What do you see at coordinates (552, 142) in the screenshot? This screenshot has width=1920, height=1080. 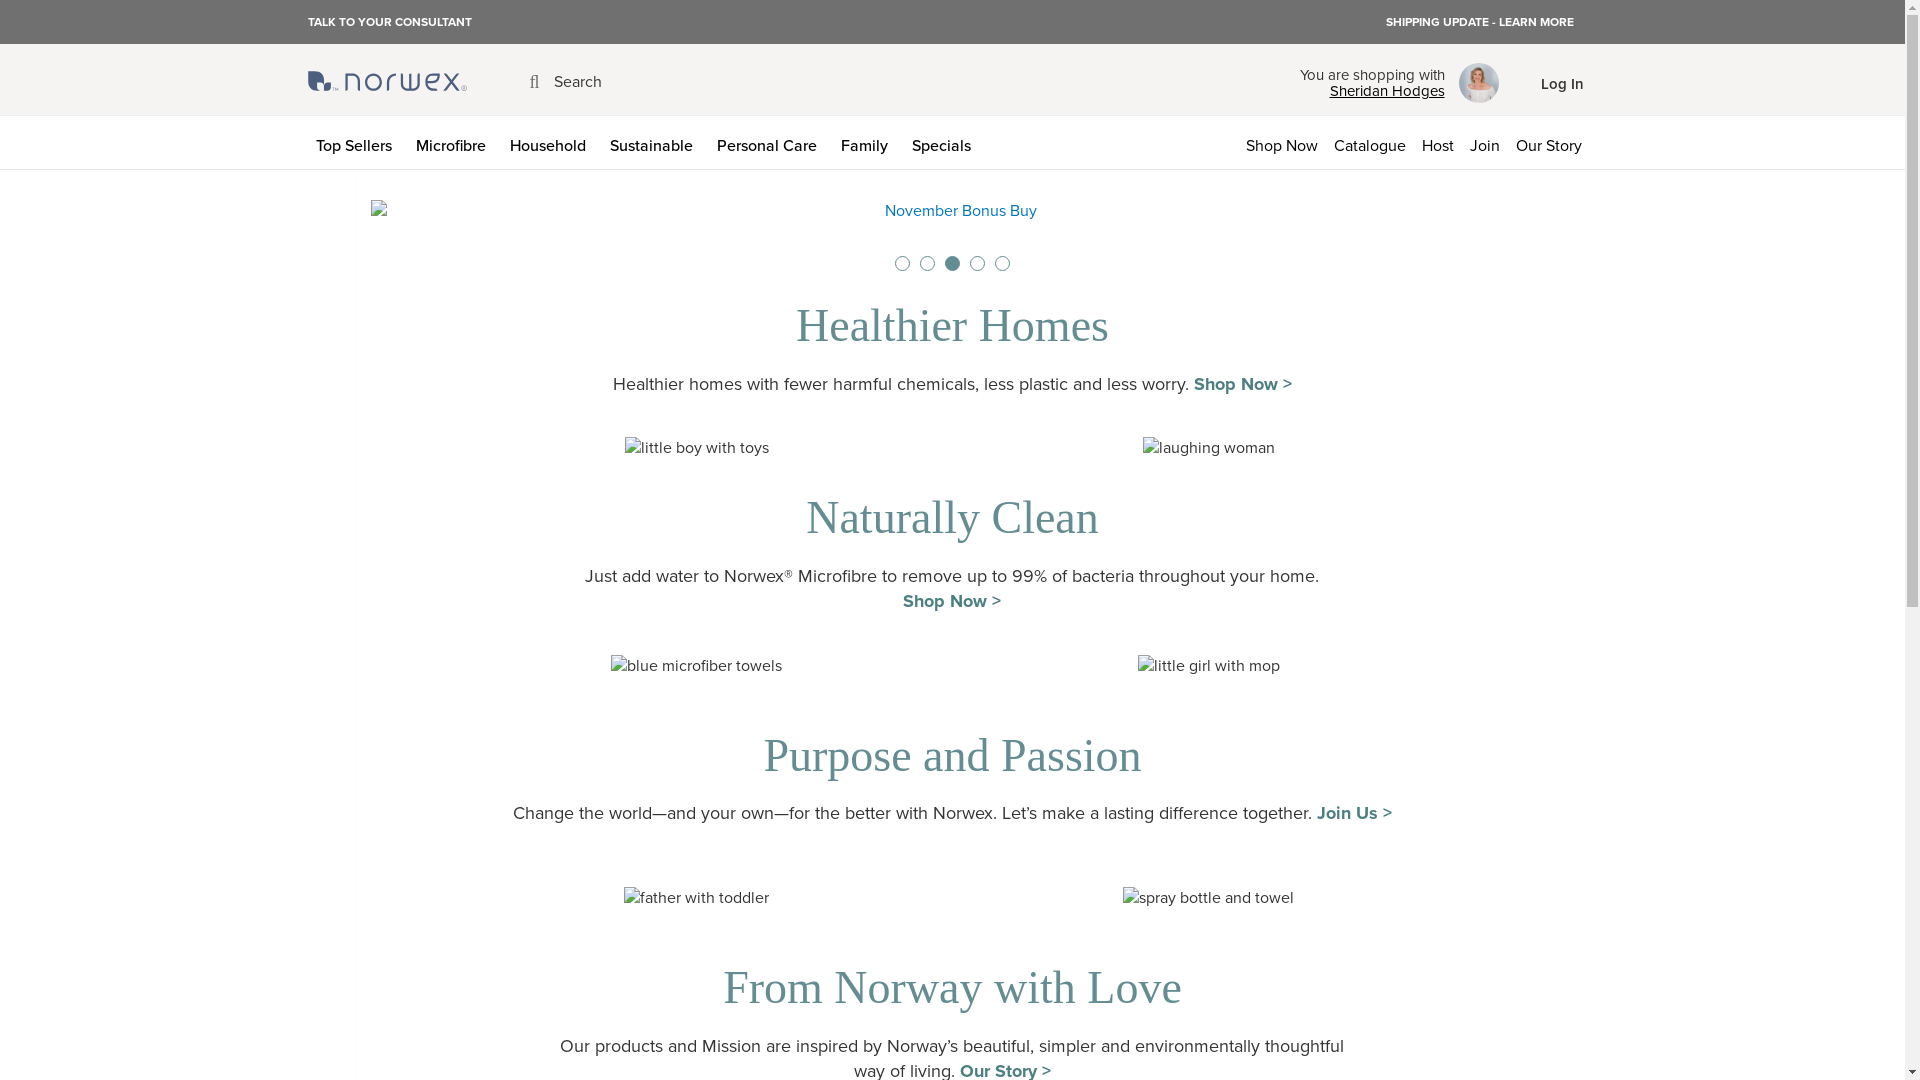 I see `Household` at bounding box center [552, 142].